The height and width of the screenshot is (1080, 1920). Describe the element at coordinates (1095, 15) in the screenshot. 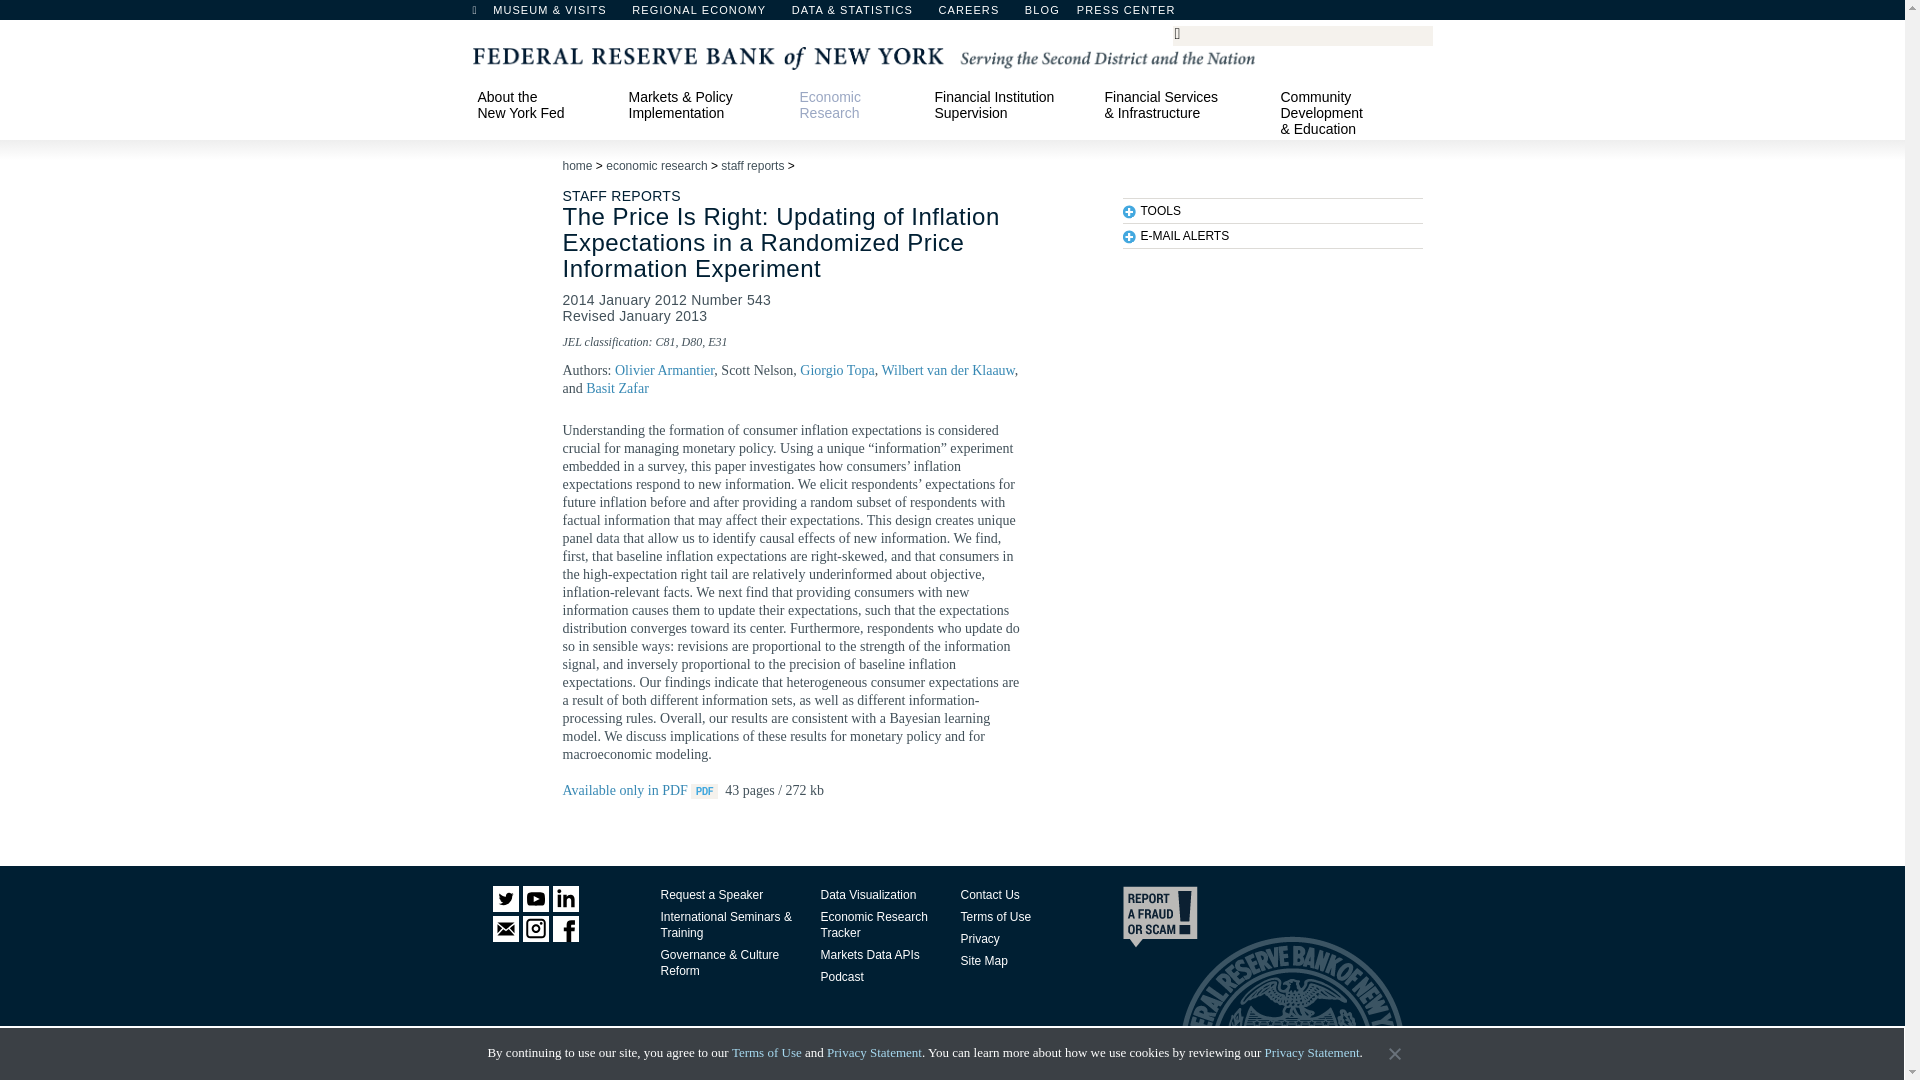

I see `BLOG` at that location.